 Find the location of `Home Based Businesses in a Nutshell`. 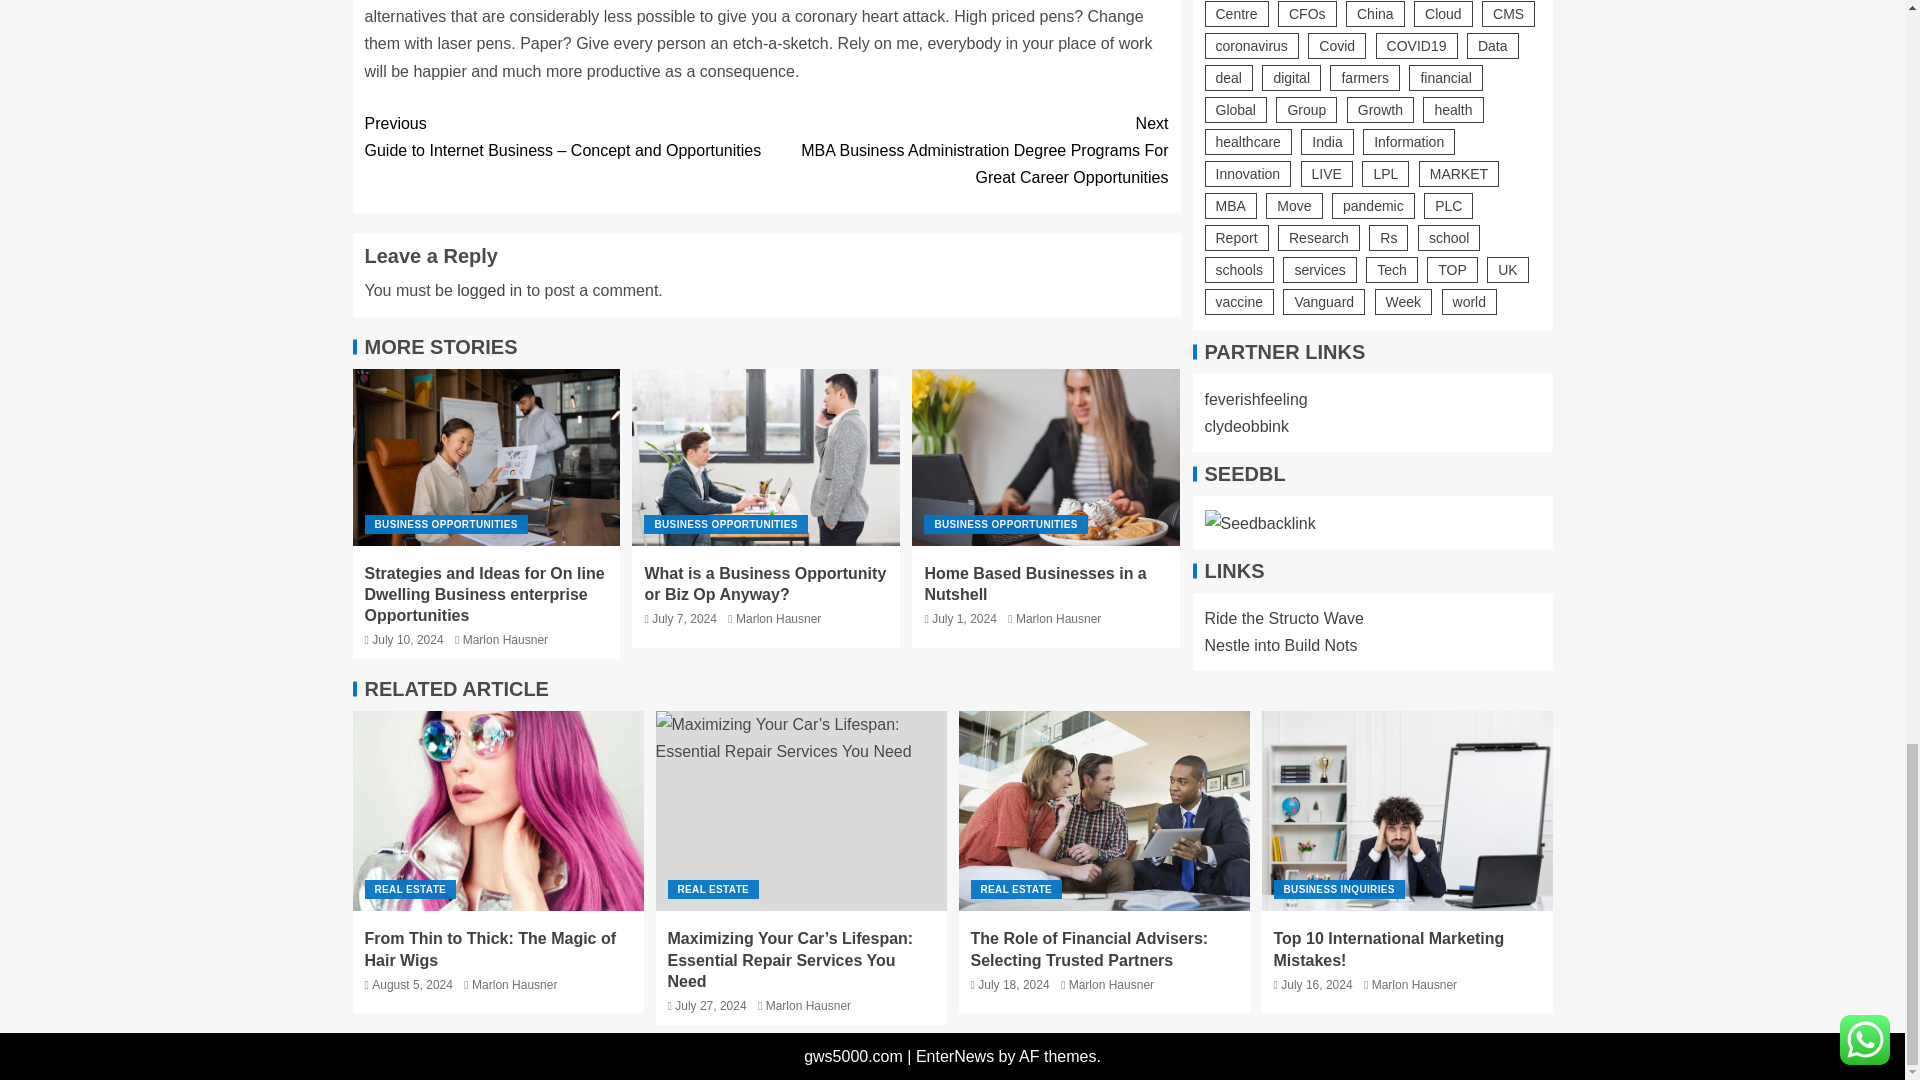

Home Based Businesses in a Nutshell is located at coordinates (1046, 458).